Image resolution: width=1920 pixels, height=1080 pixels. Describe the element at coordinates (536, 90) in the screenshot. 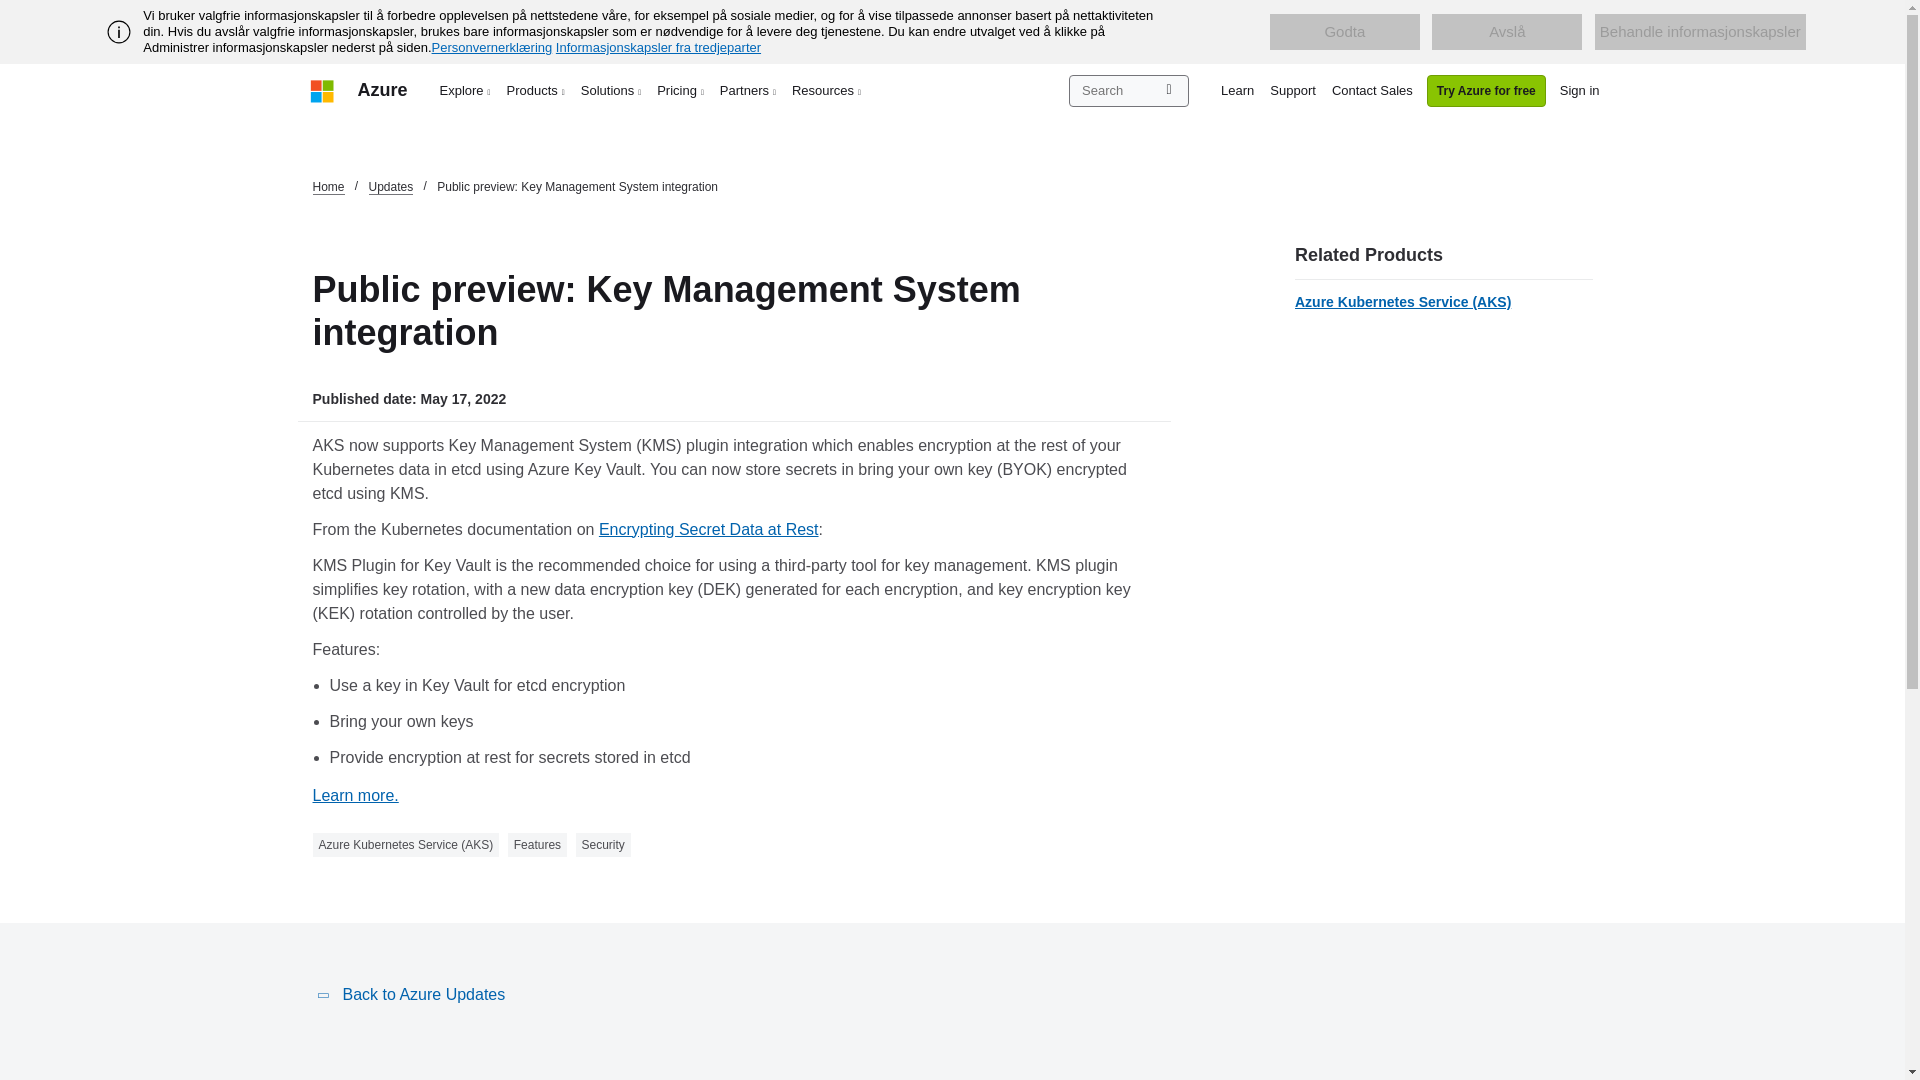

I see `Products` at that location.